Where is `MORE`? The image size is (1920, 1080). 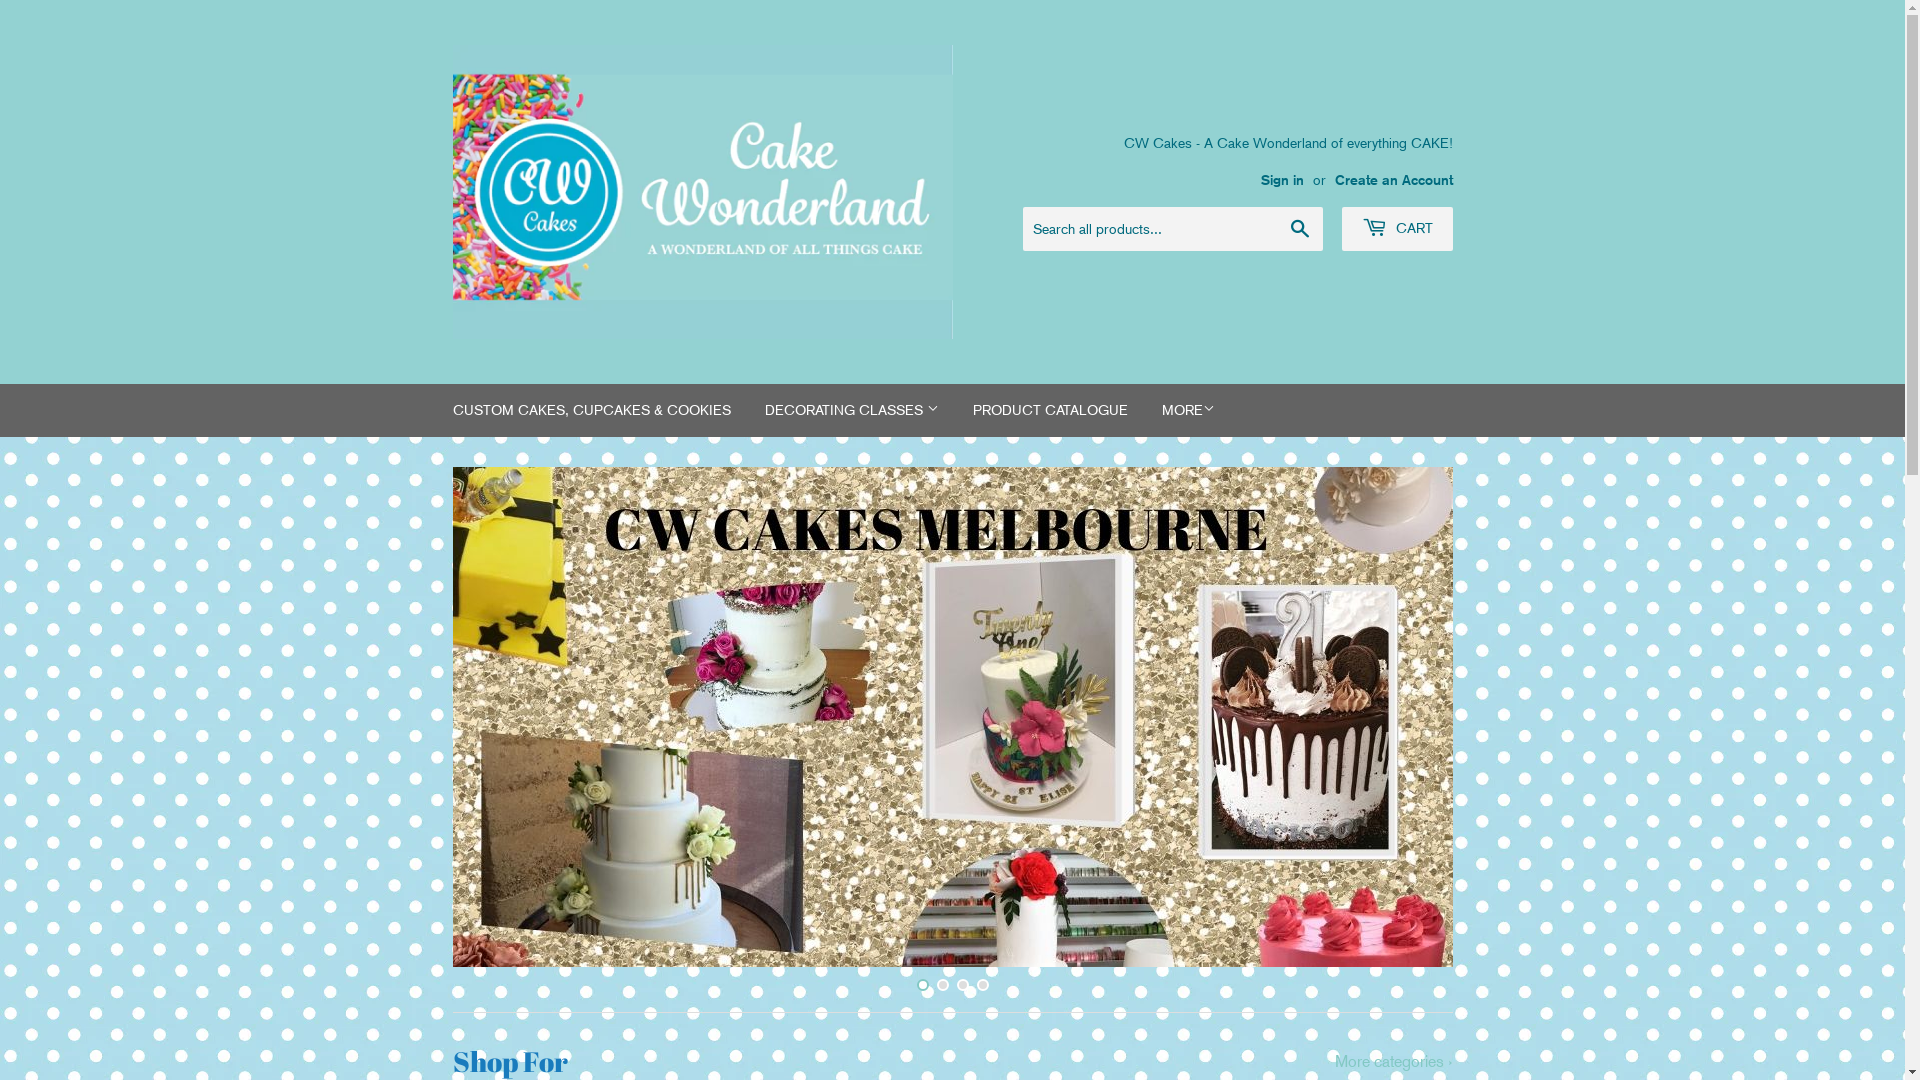 MORE is located at coordinates (1188, 410).